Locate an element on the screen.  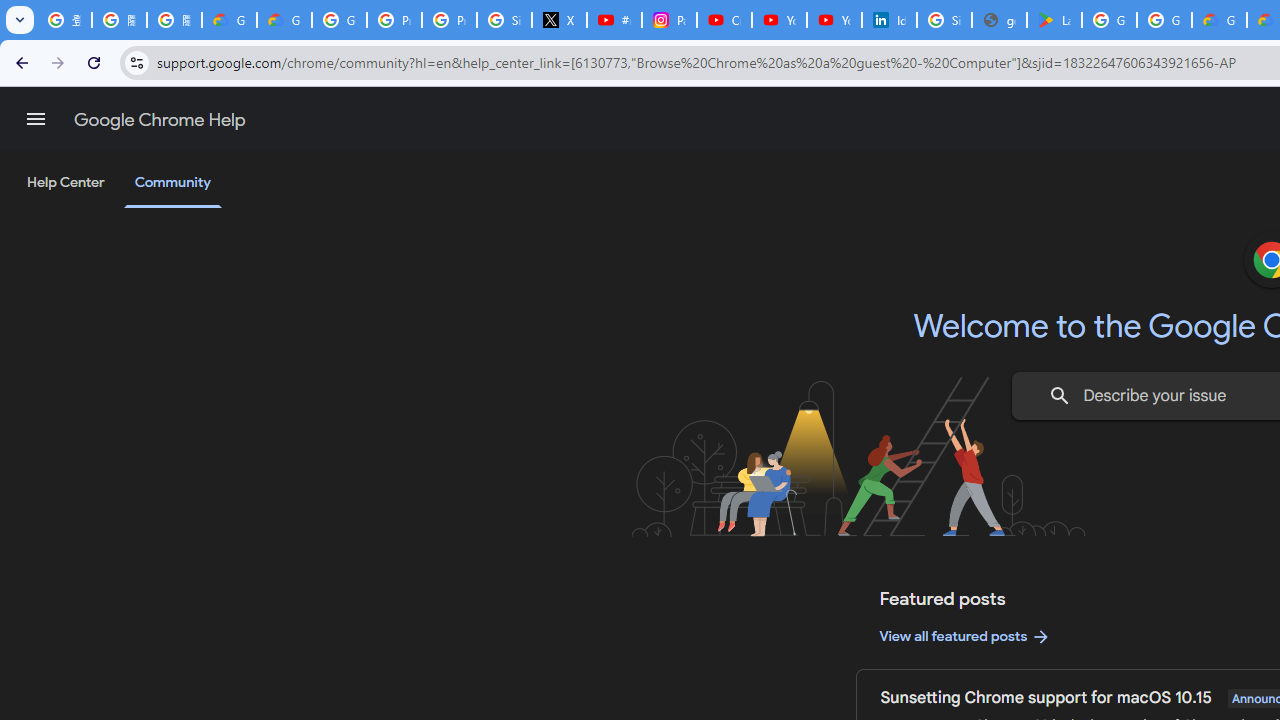
google_privacy_policy_en.pdf is located at coordinates (998, 20).